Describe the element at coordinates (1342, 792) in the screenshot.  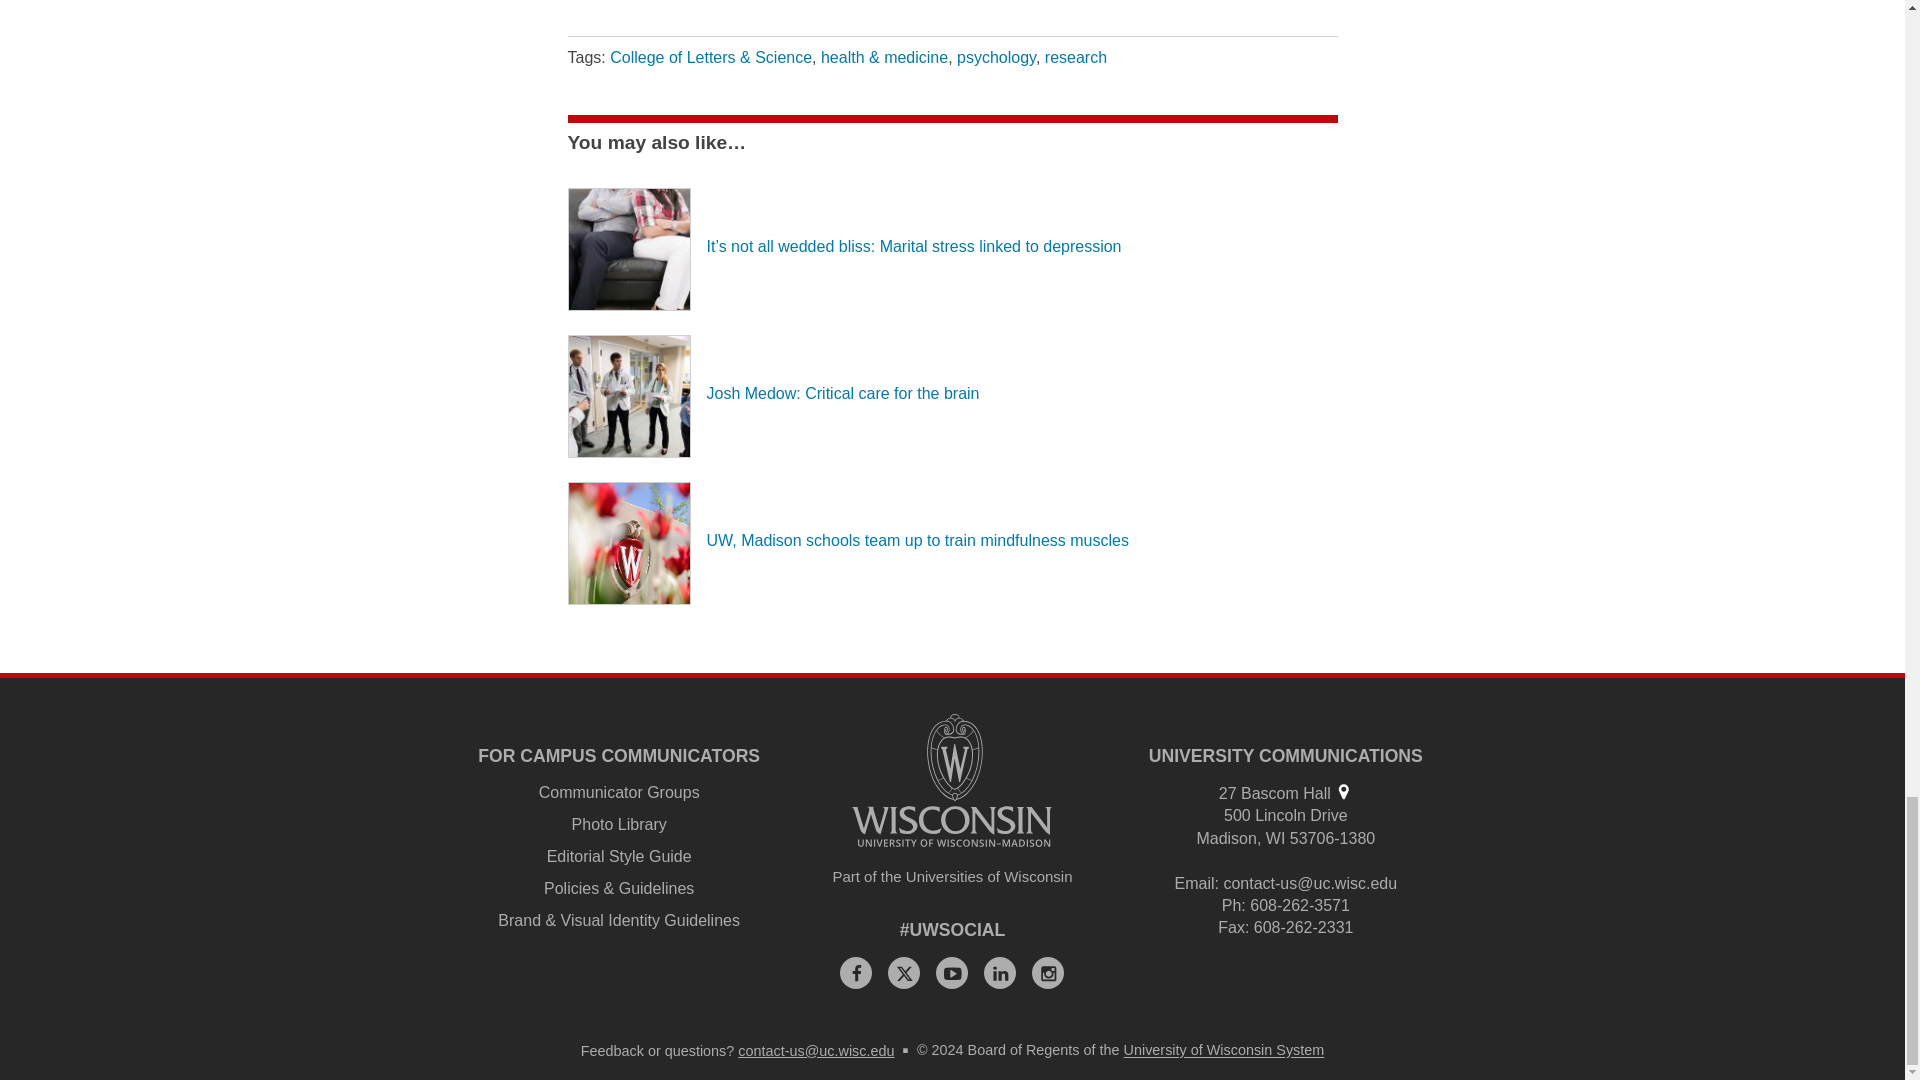
I see `View on campus map` at that location.